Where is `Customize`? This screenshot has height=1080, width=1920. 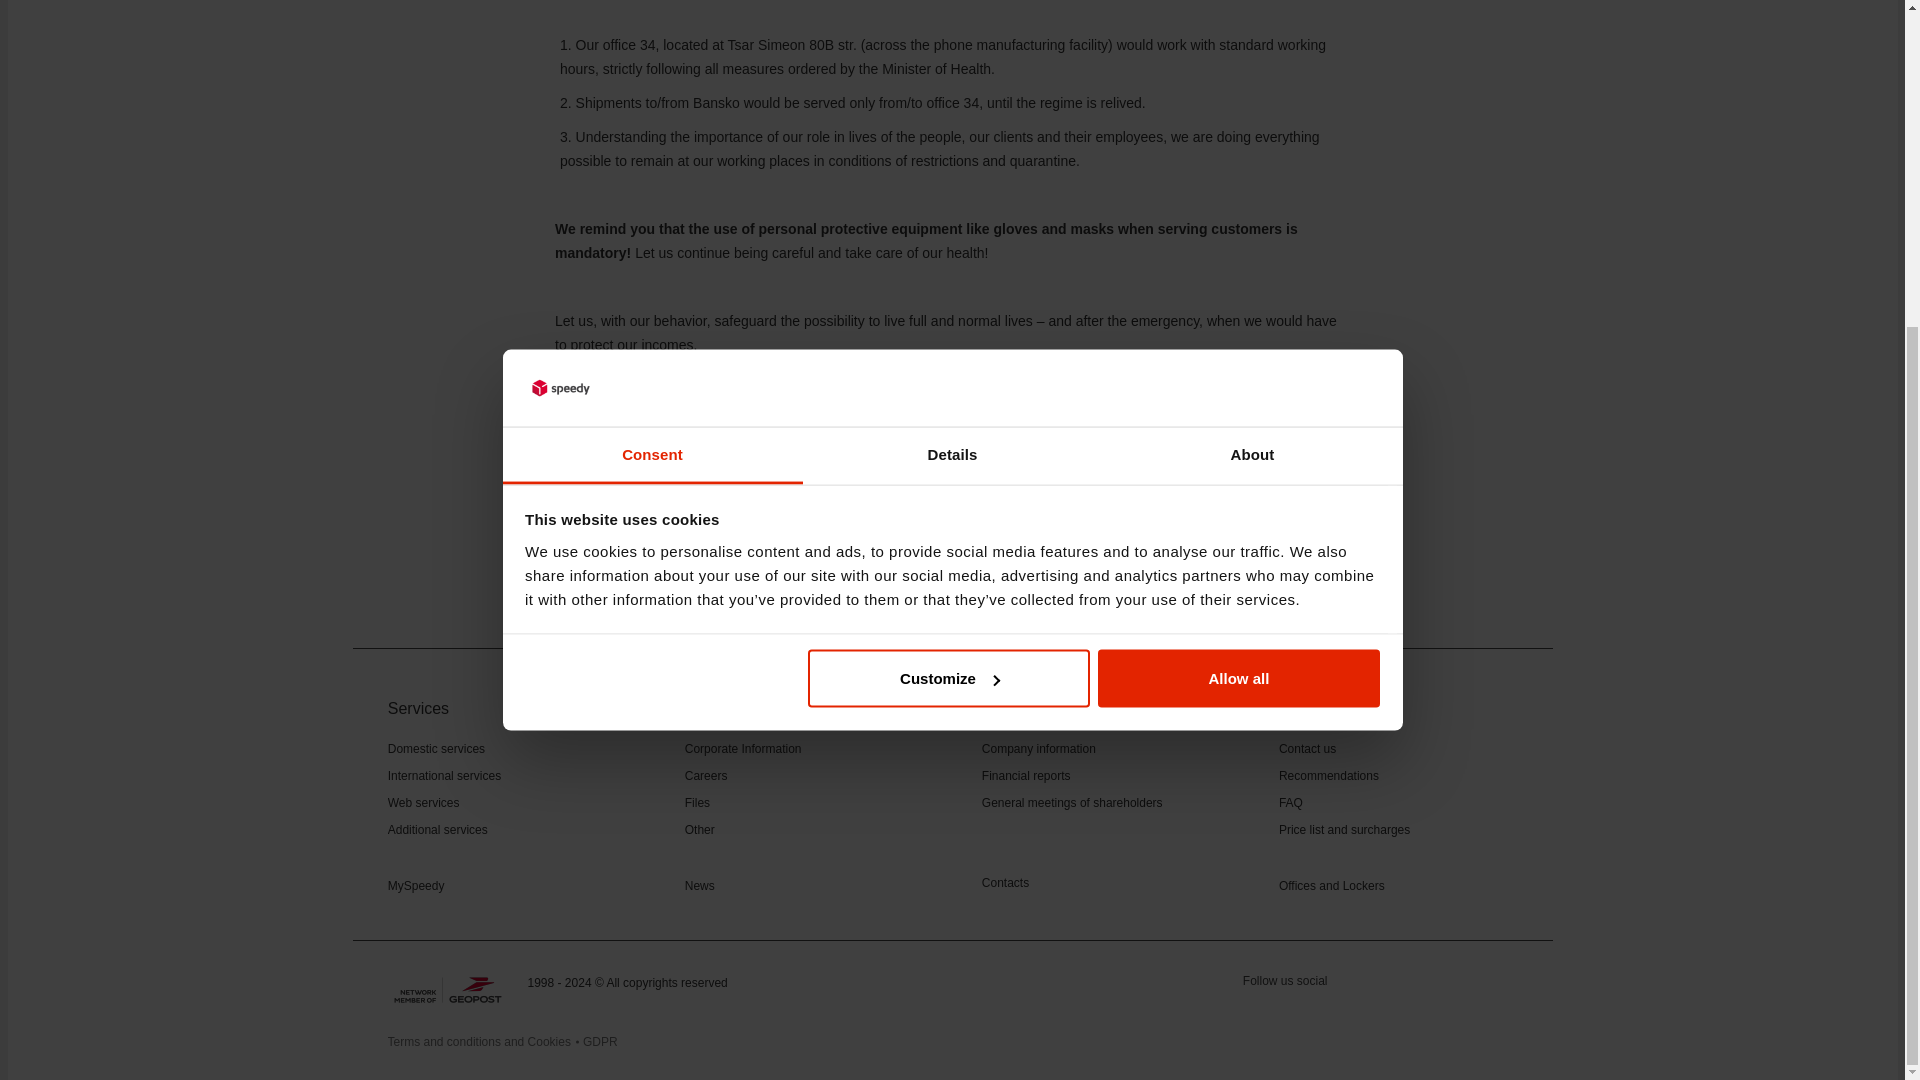
Customize is located at coordinates (949, 222).